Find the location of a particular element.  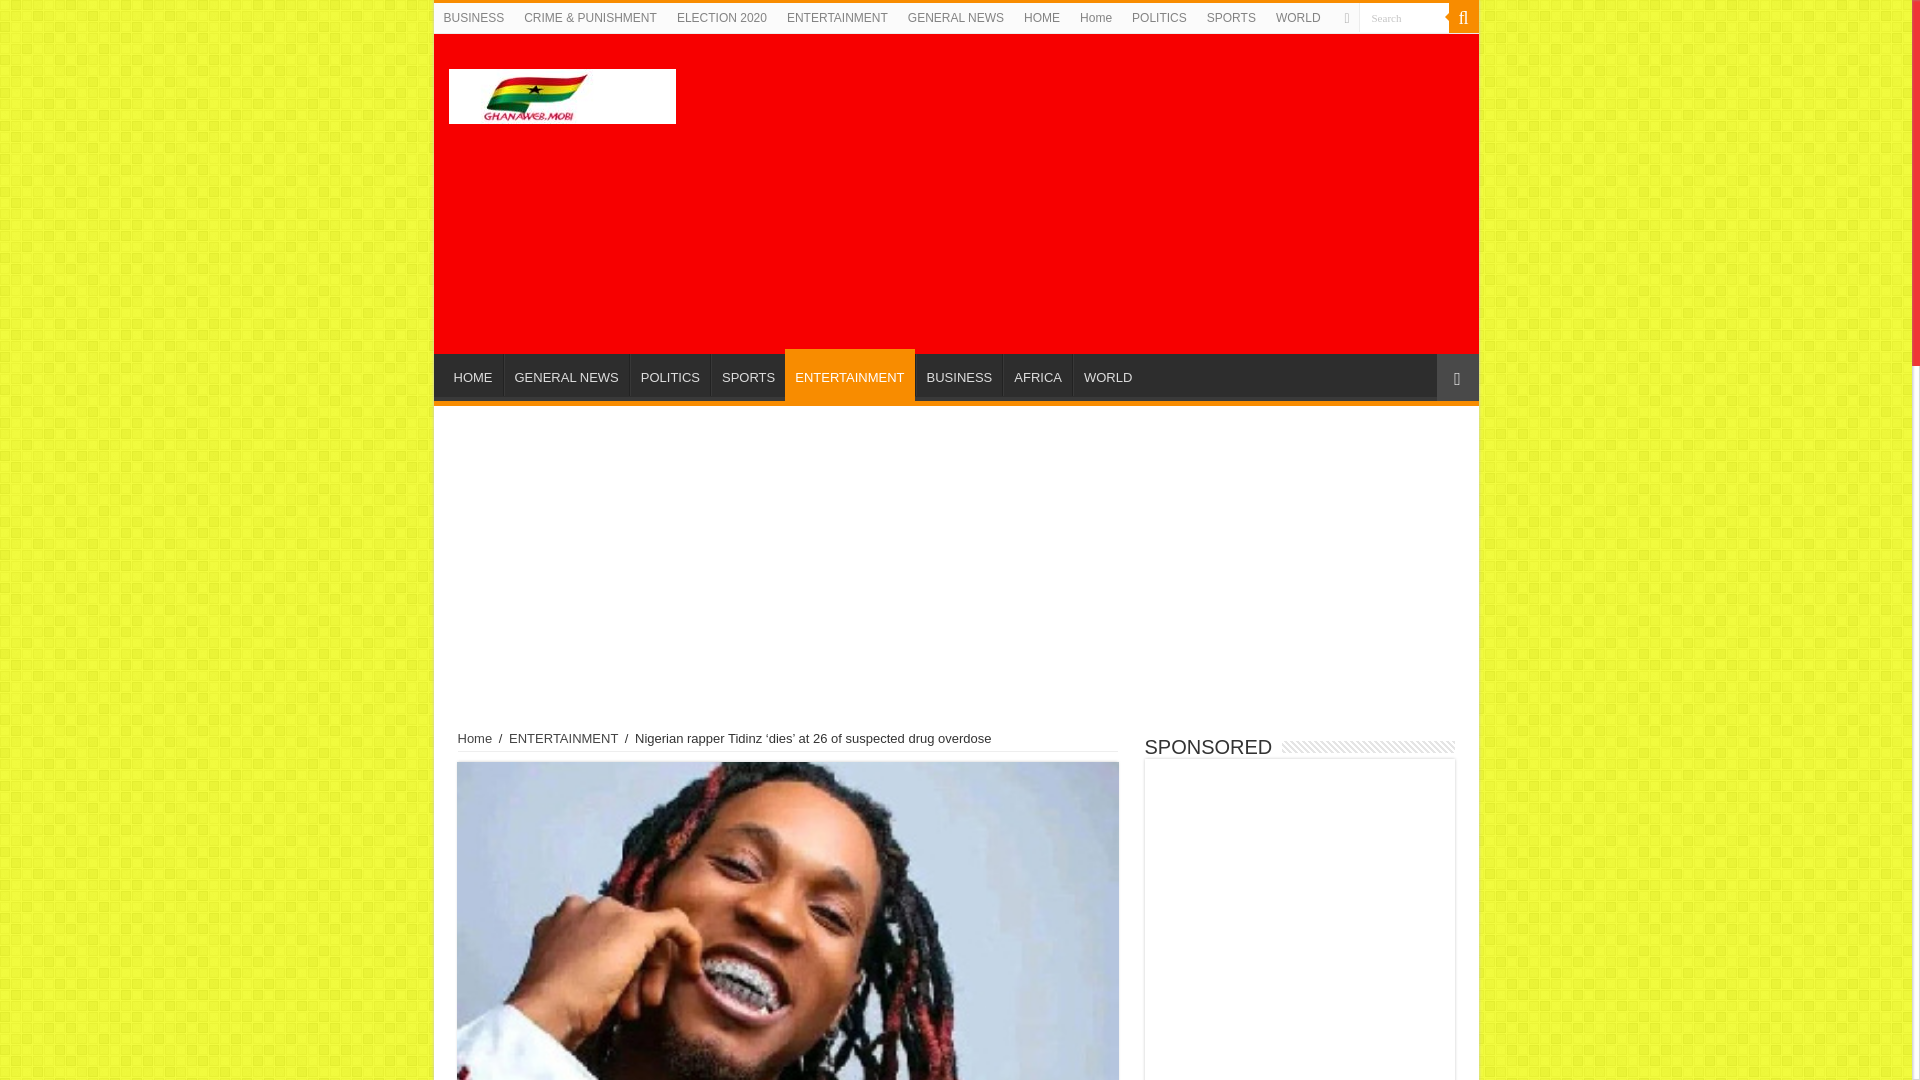

HOME is located at coordinates (1041, 18).